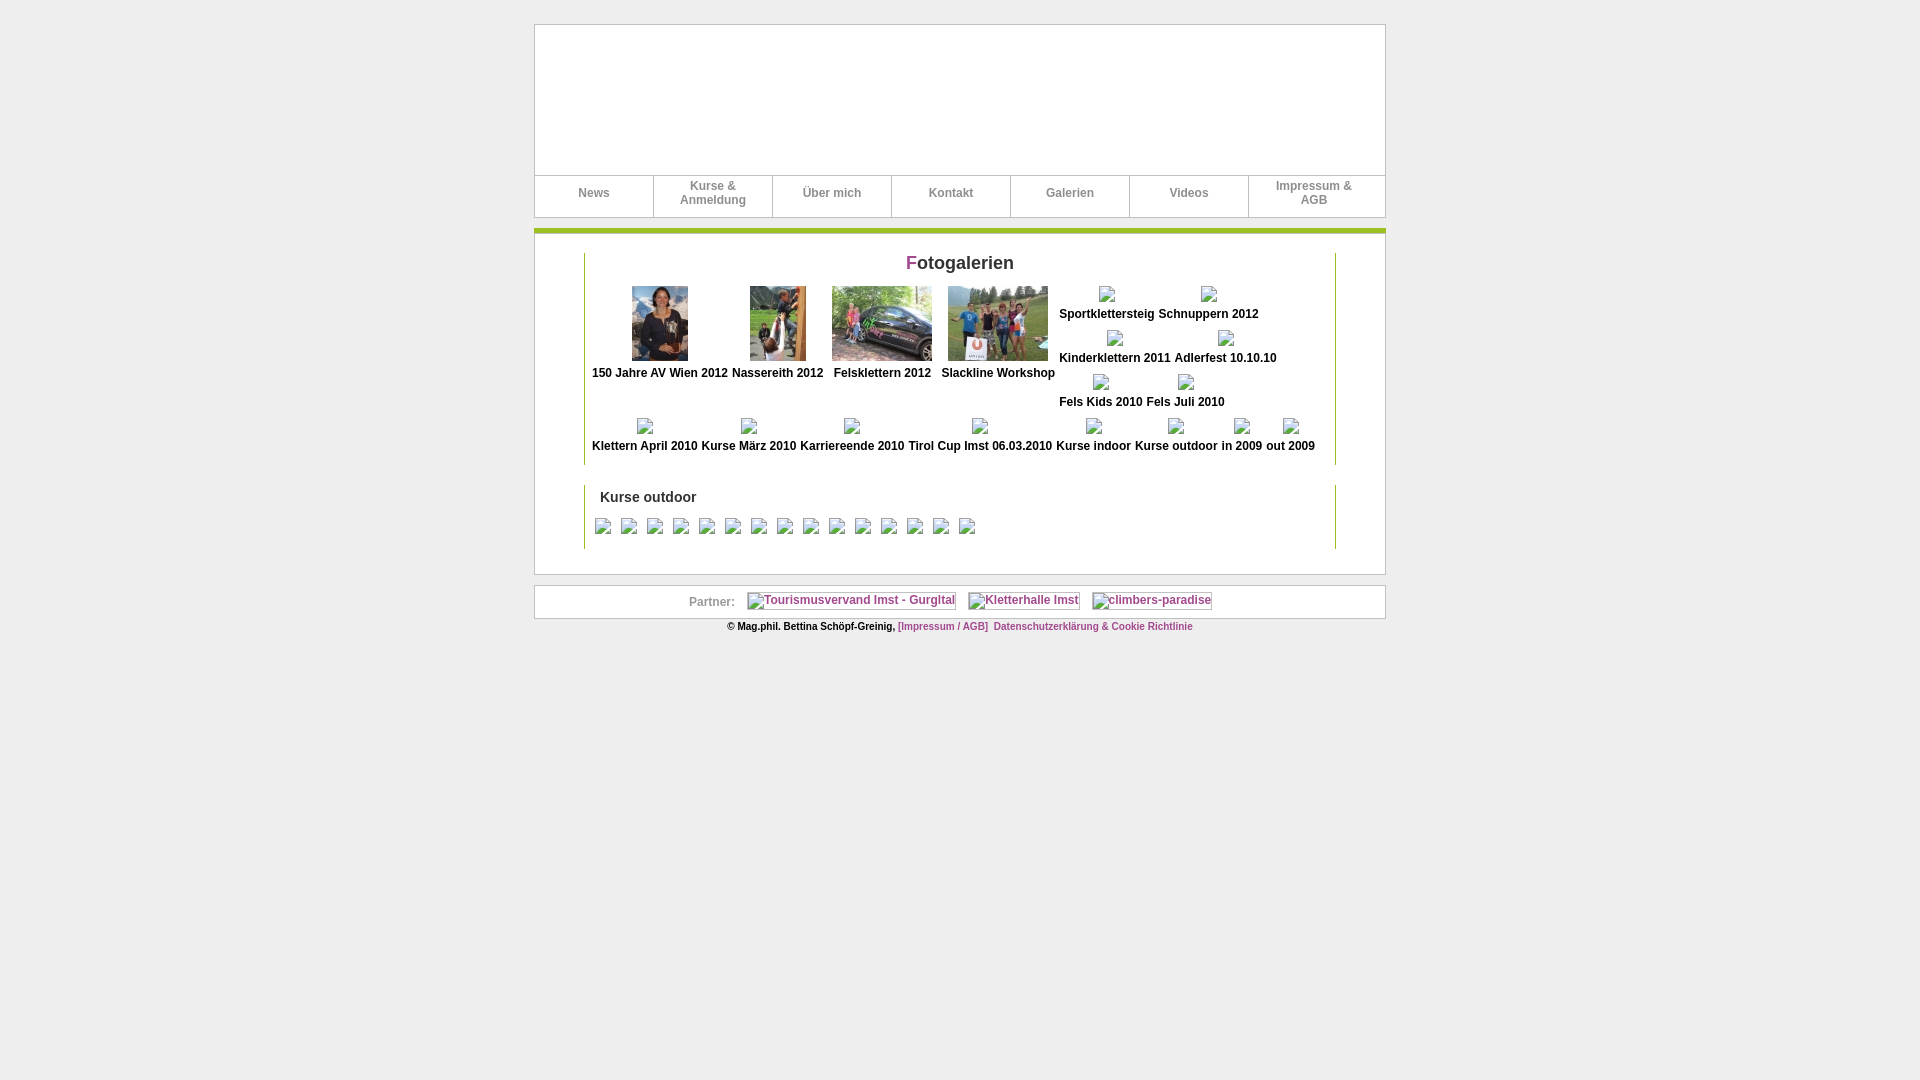  What do you see at coordinates (1024, 601) in the screenshot?
I see `Kletterhalle Imst` at bounding box center [1024, 601].